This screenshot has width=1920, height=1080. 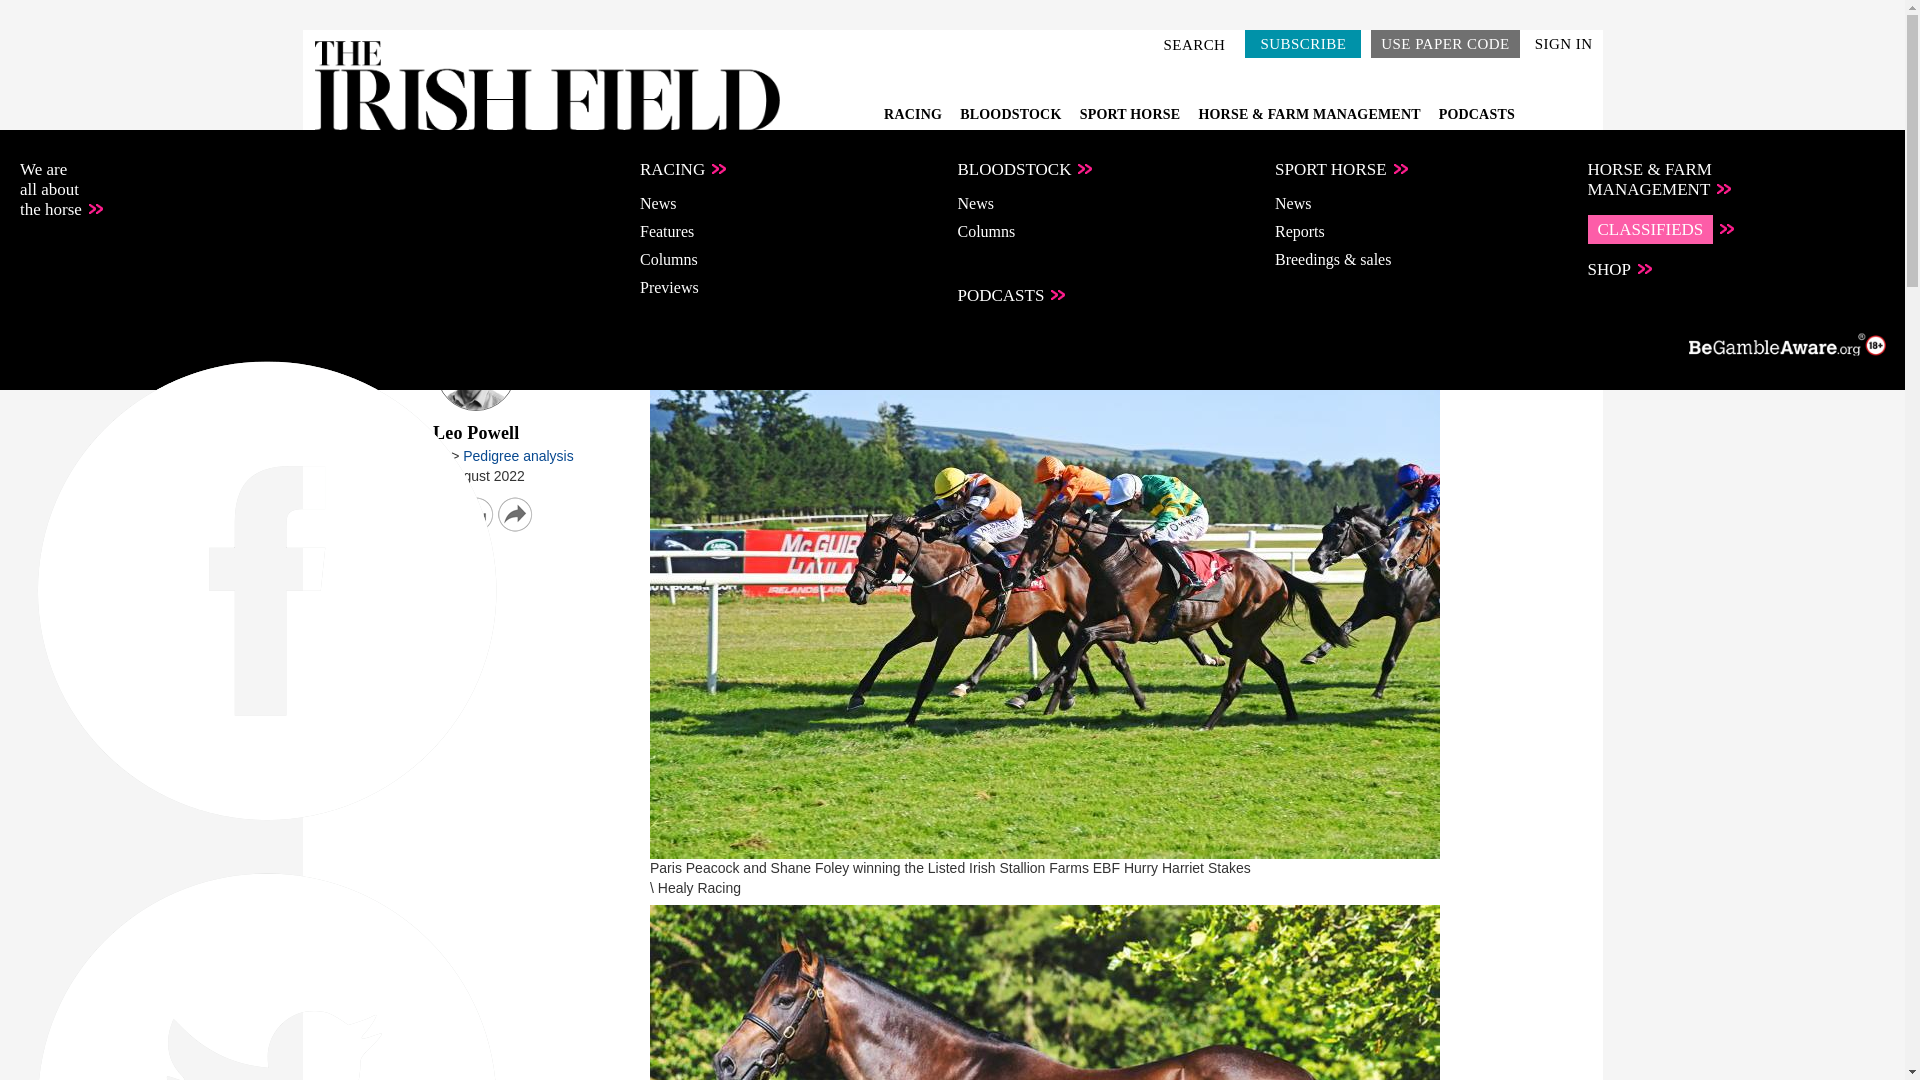 What do you see at coordinates (1132, 114) in the screenshot?
I see `SPORT HORSE` at bounding box center [1132, 114].